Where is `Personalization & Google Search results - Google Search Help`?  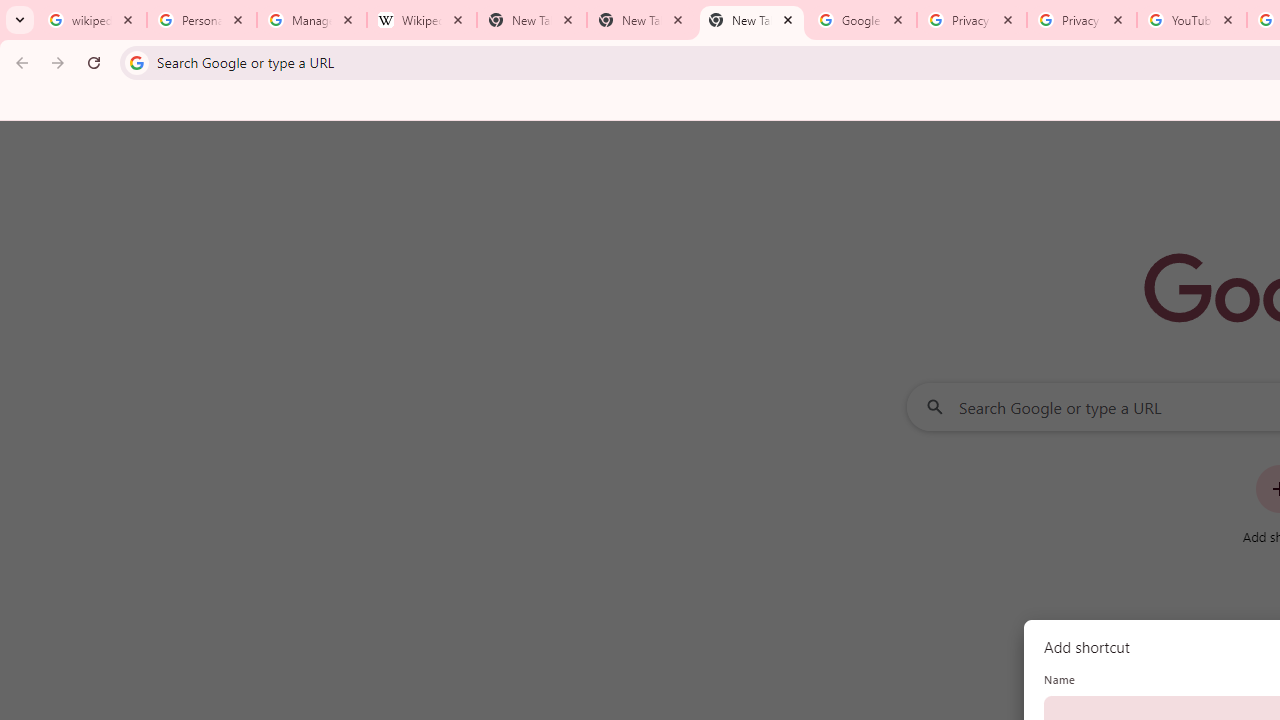 Personalization & Google Search results - Google Search Help is located at coordinates (202, 20).